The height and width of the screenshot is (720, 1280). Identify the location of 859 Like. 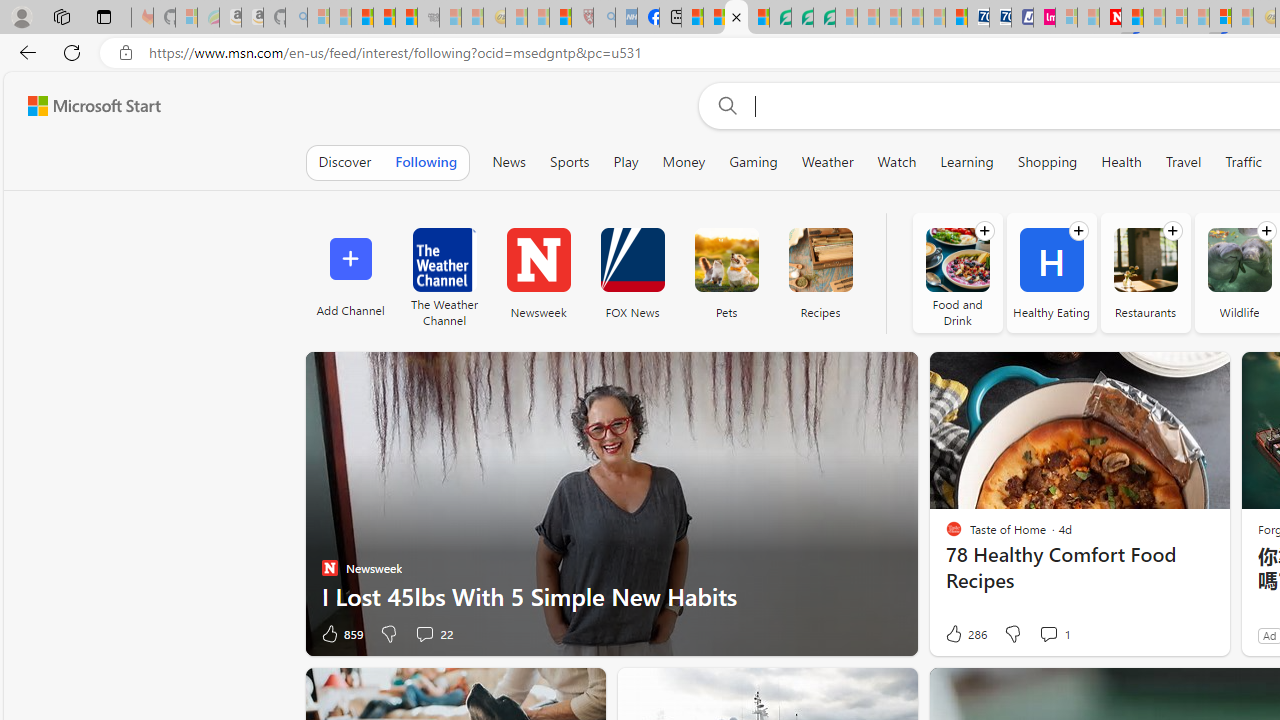
(341, 634).